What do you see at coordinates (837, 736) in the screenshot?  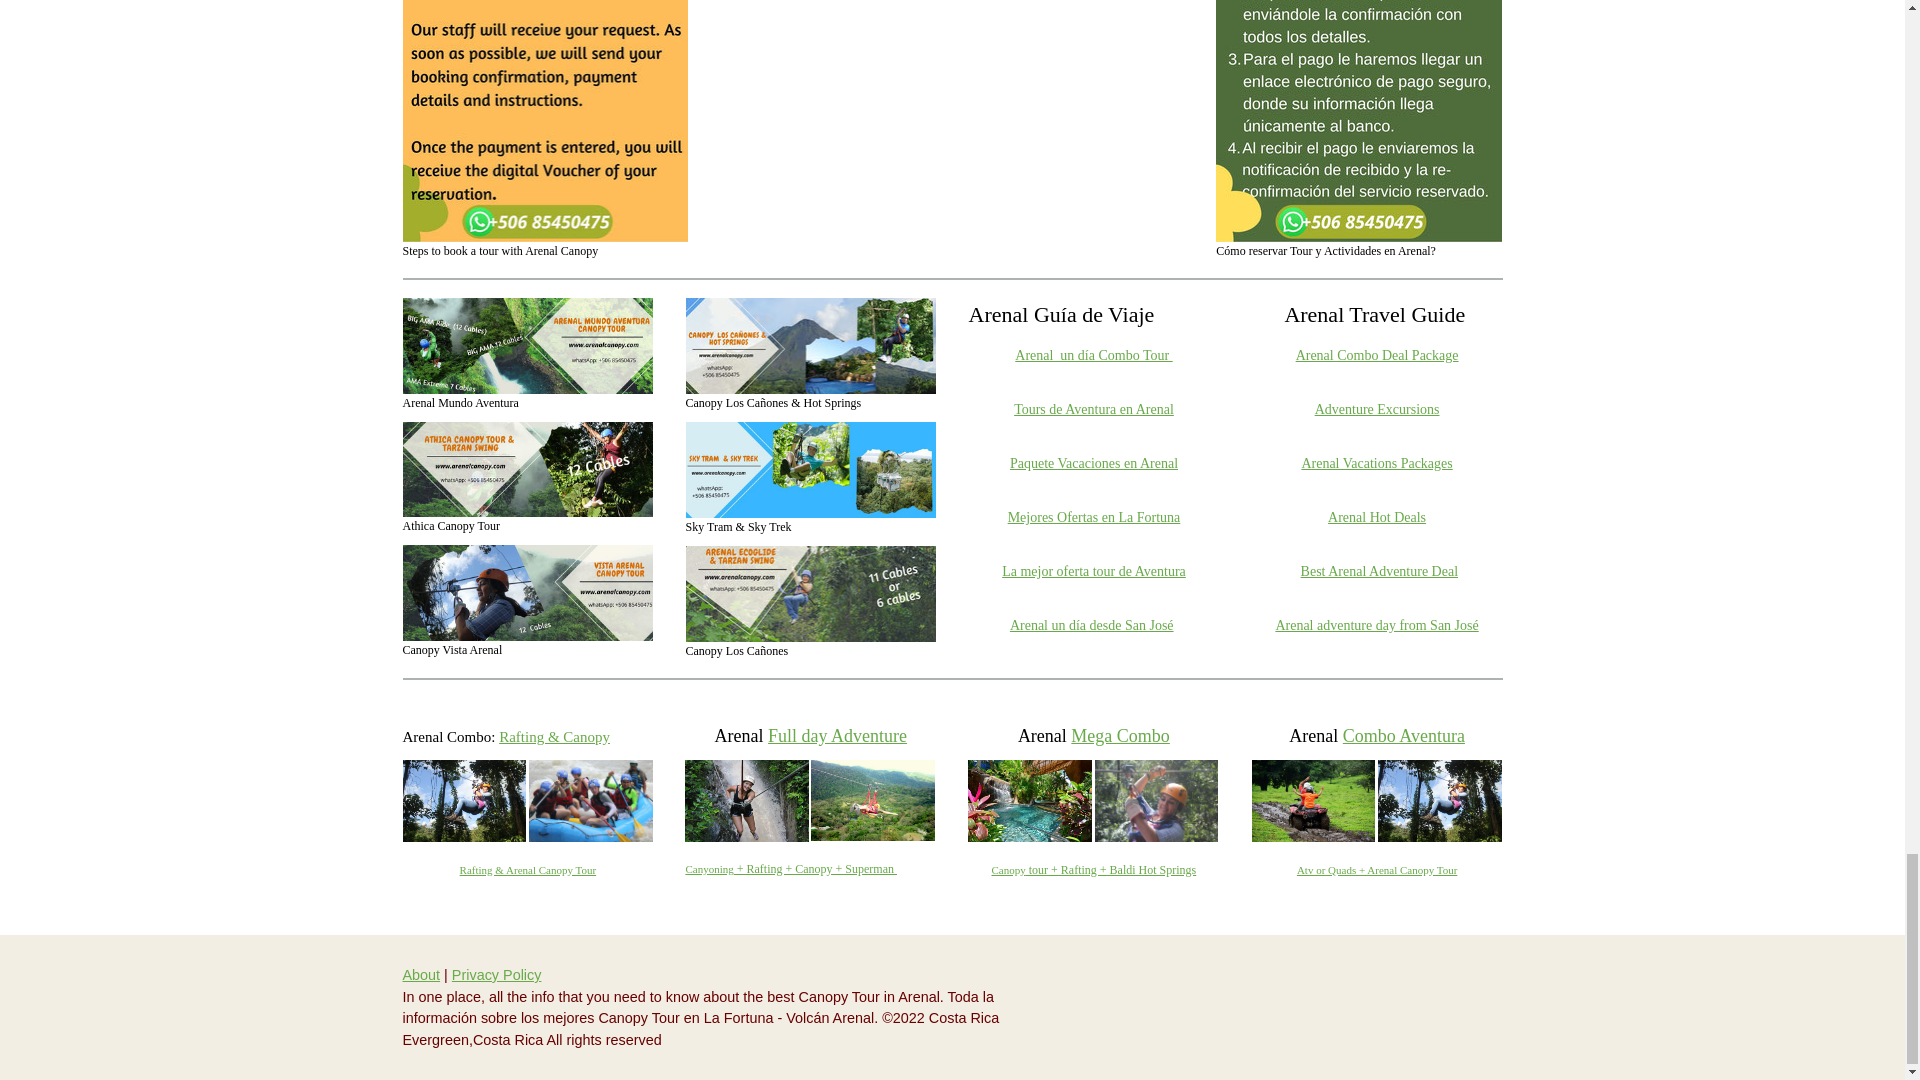 I see `Full Day Adventure` at bounding box center [837, 736].